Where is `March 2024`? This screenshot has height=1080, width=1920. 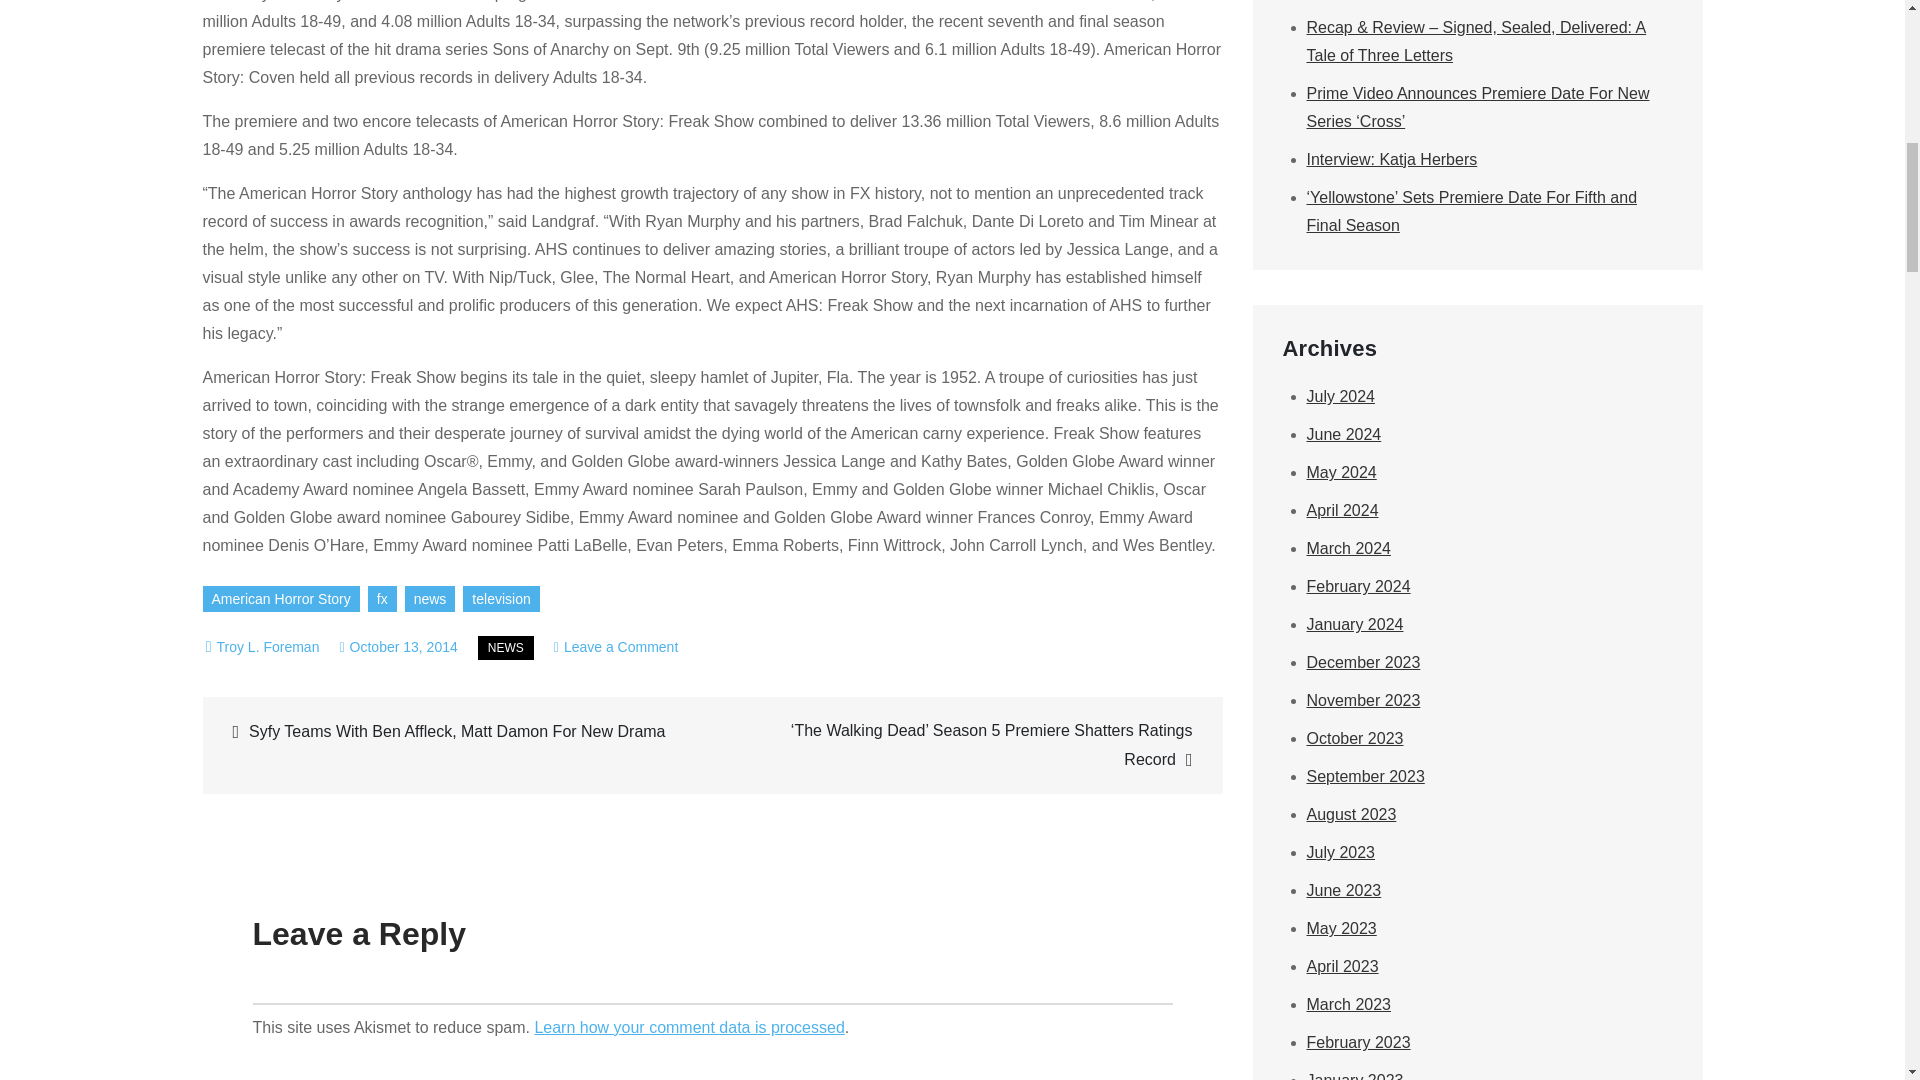 March 2024 is located at coordinates (1348, 548).